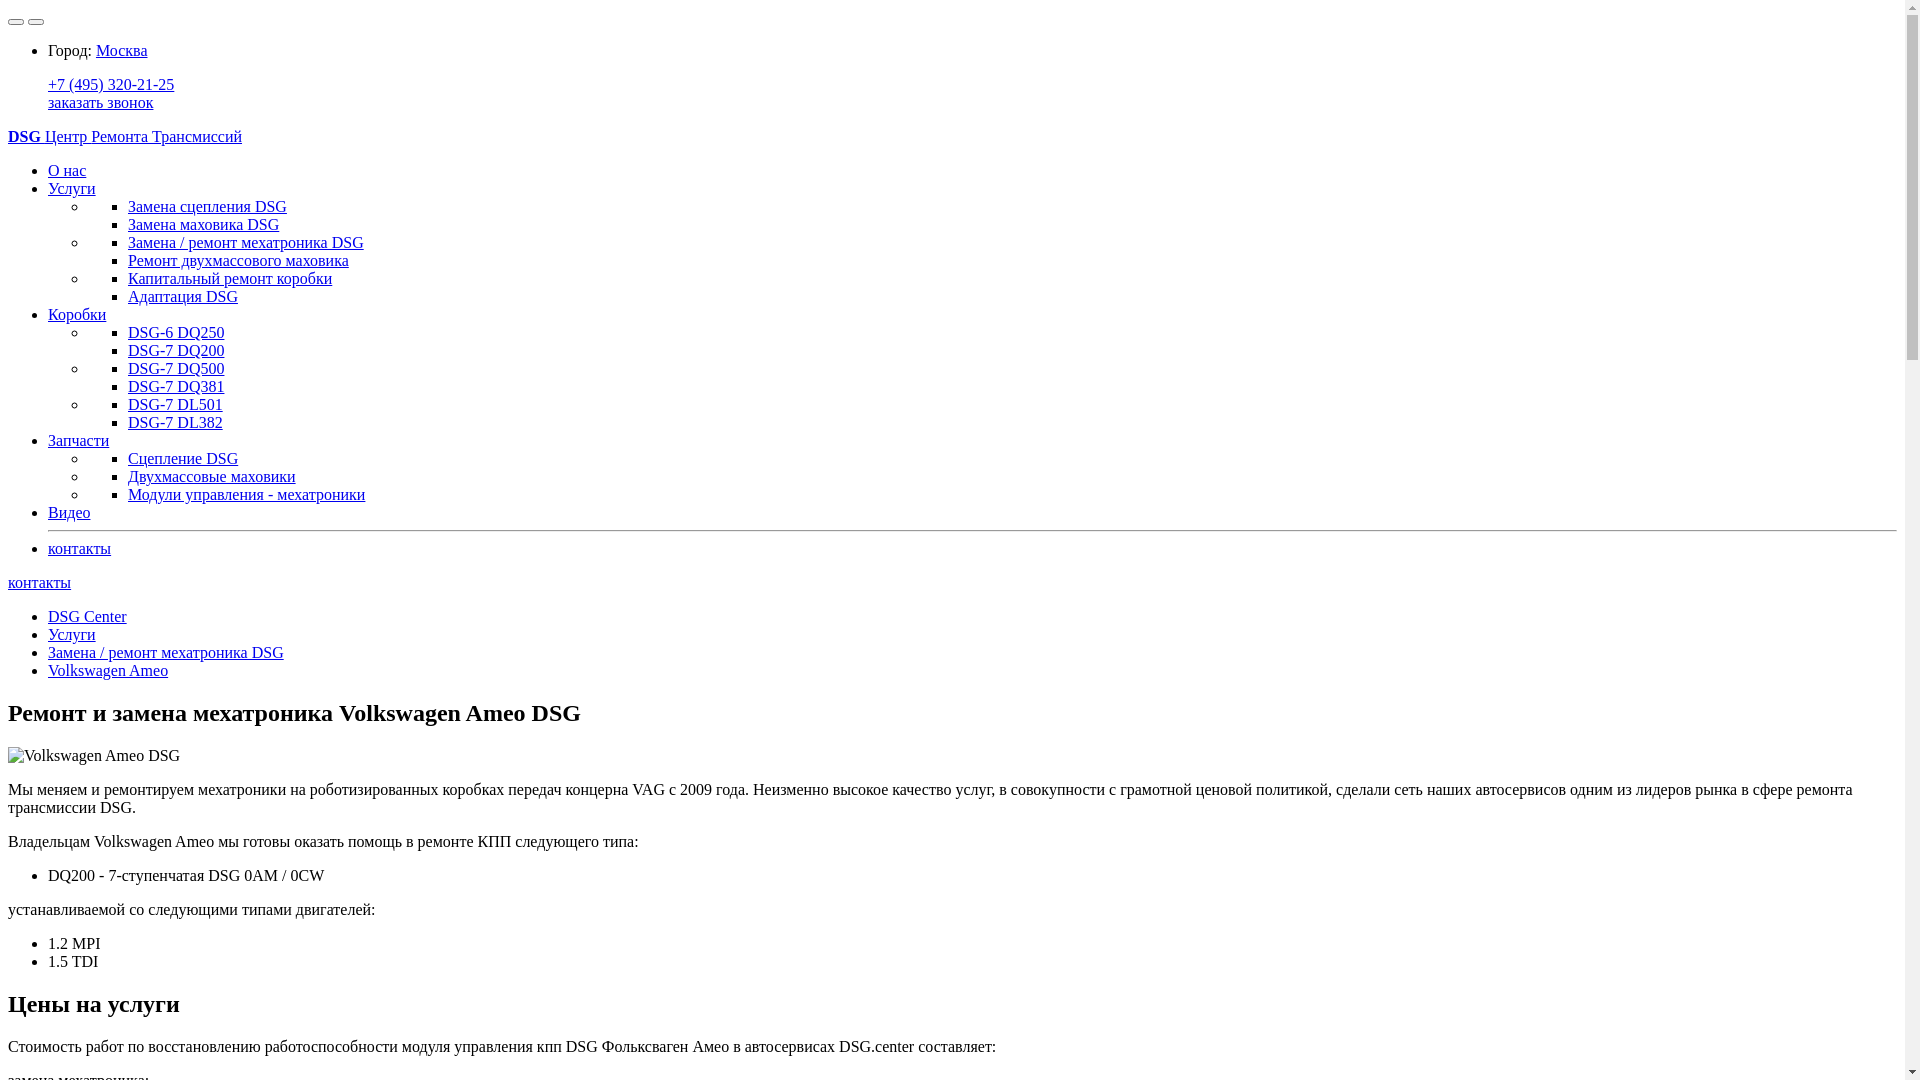 This screenshot has height=1080, width=1920. Describe the element at coordinates (108, 670) in the screenshot. I see `Volkswagen Ameo` at that location.